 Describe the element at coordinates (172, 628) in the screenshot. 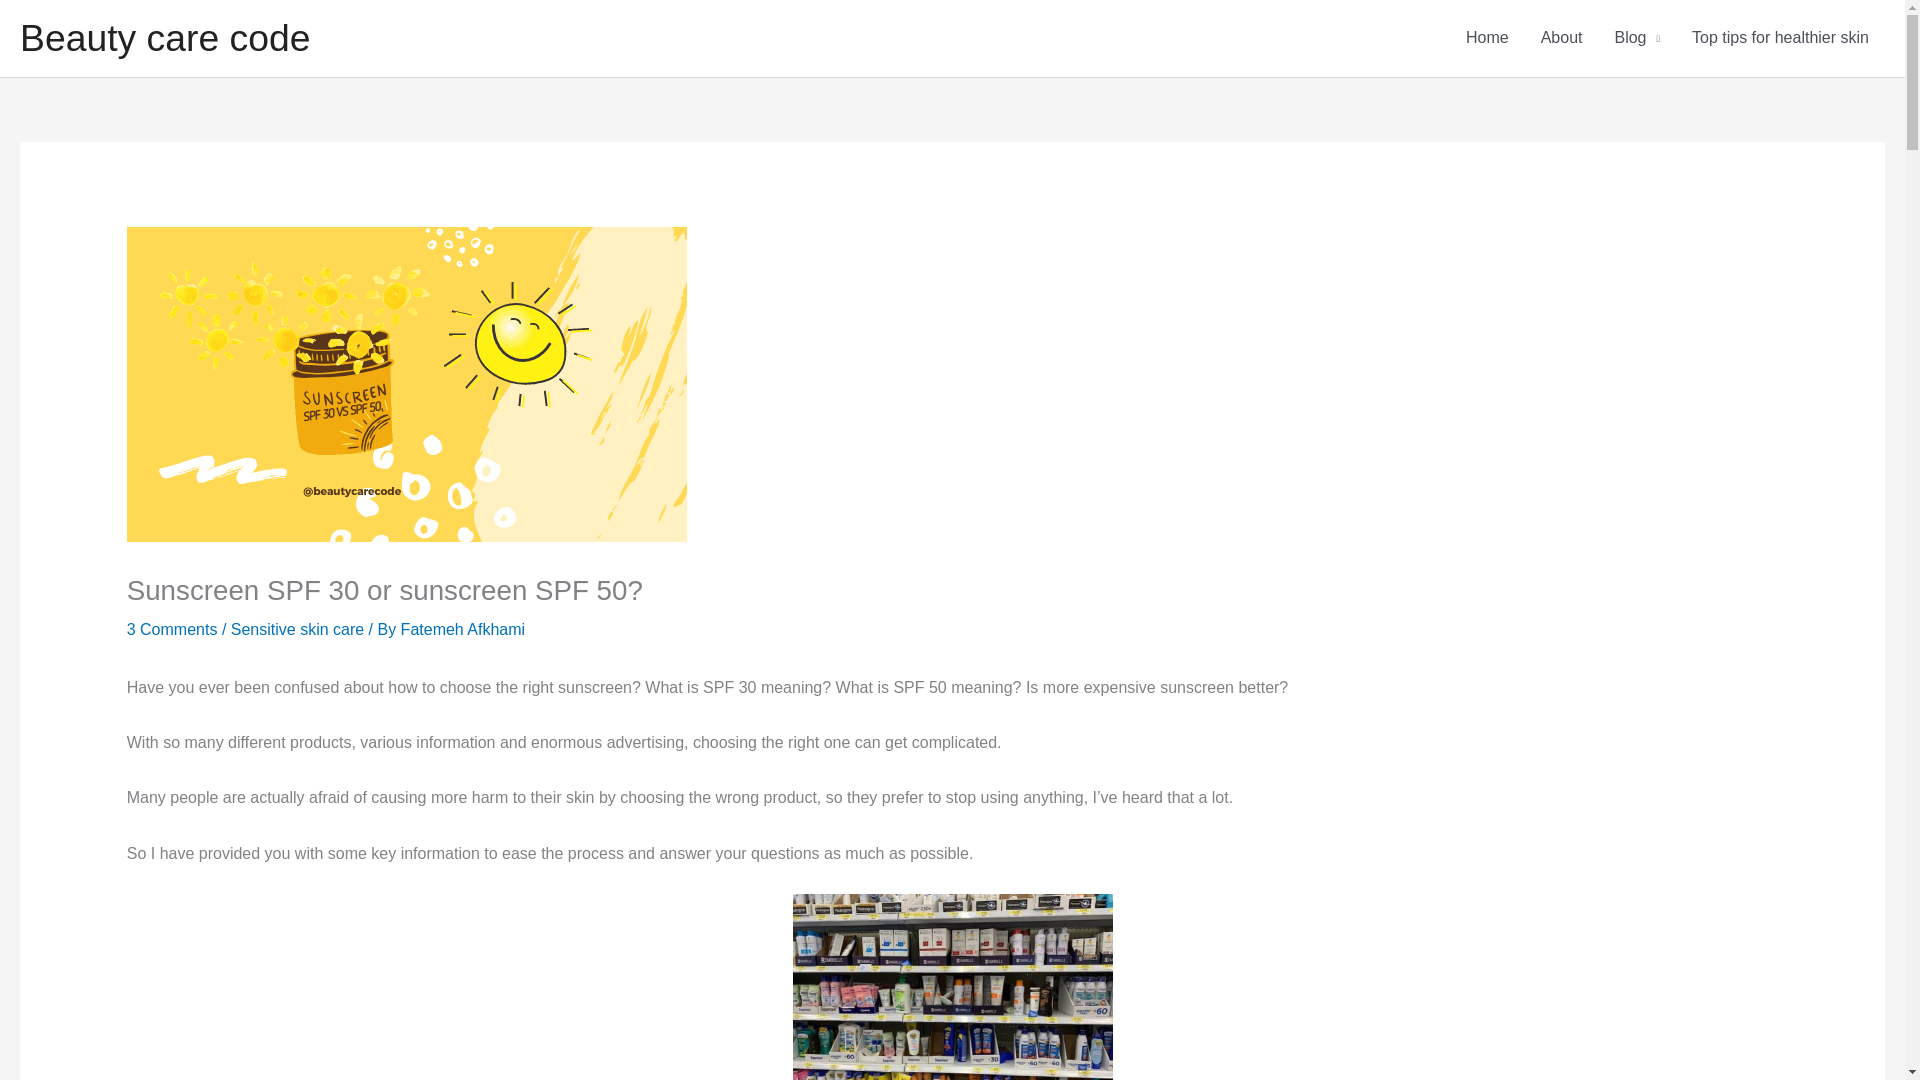

I see `3 Comments` at that location.